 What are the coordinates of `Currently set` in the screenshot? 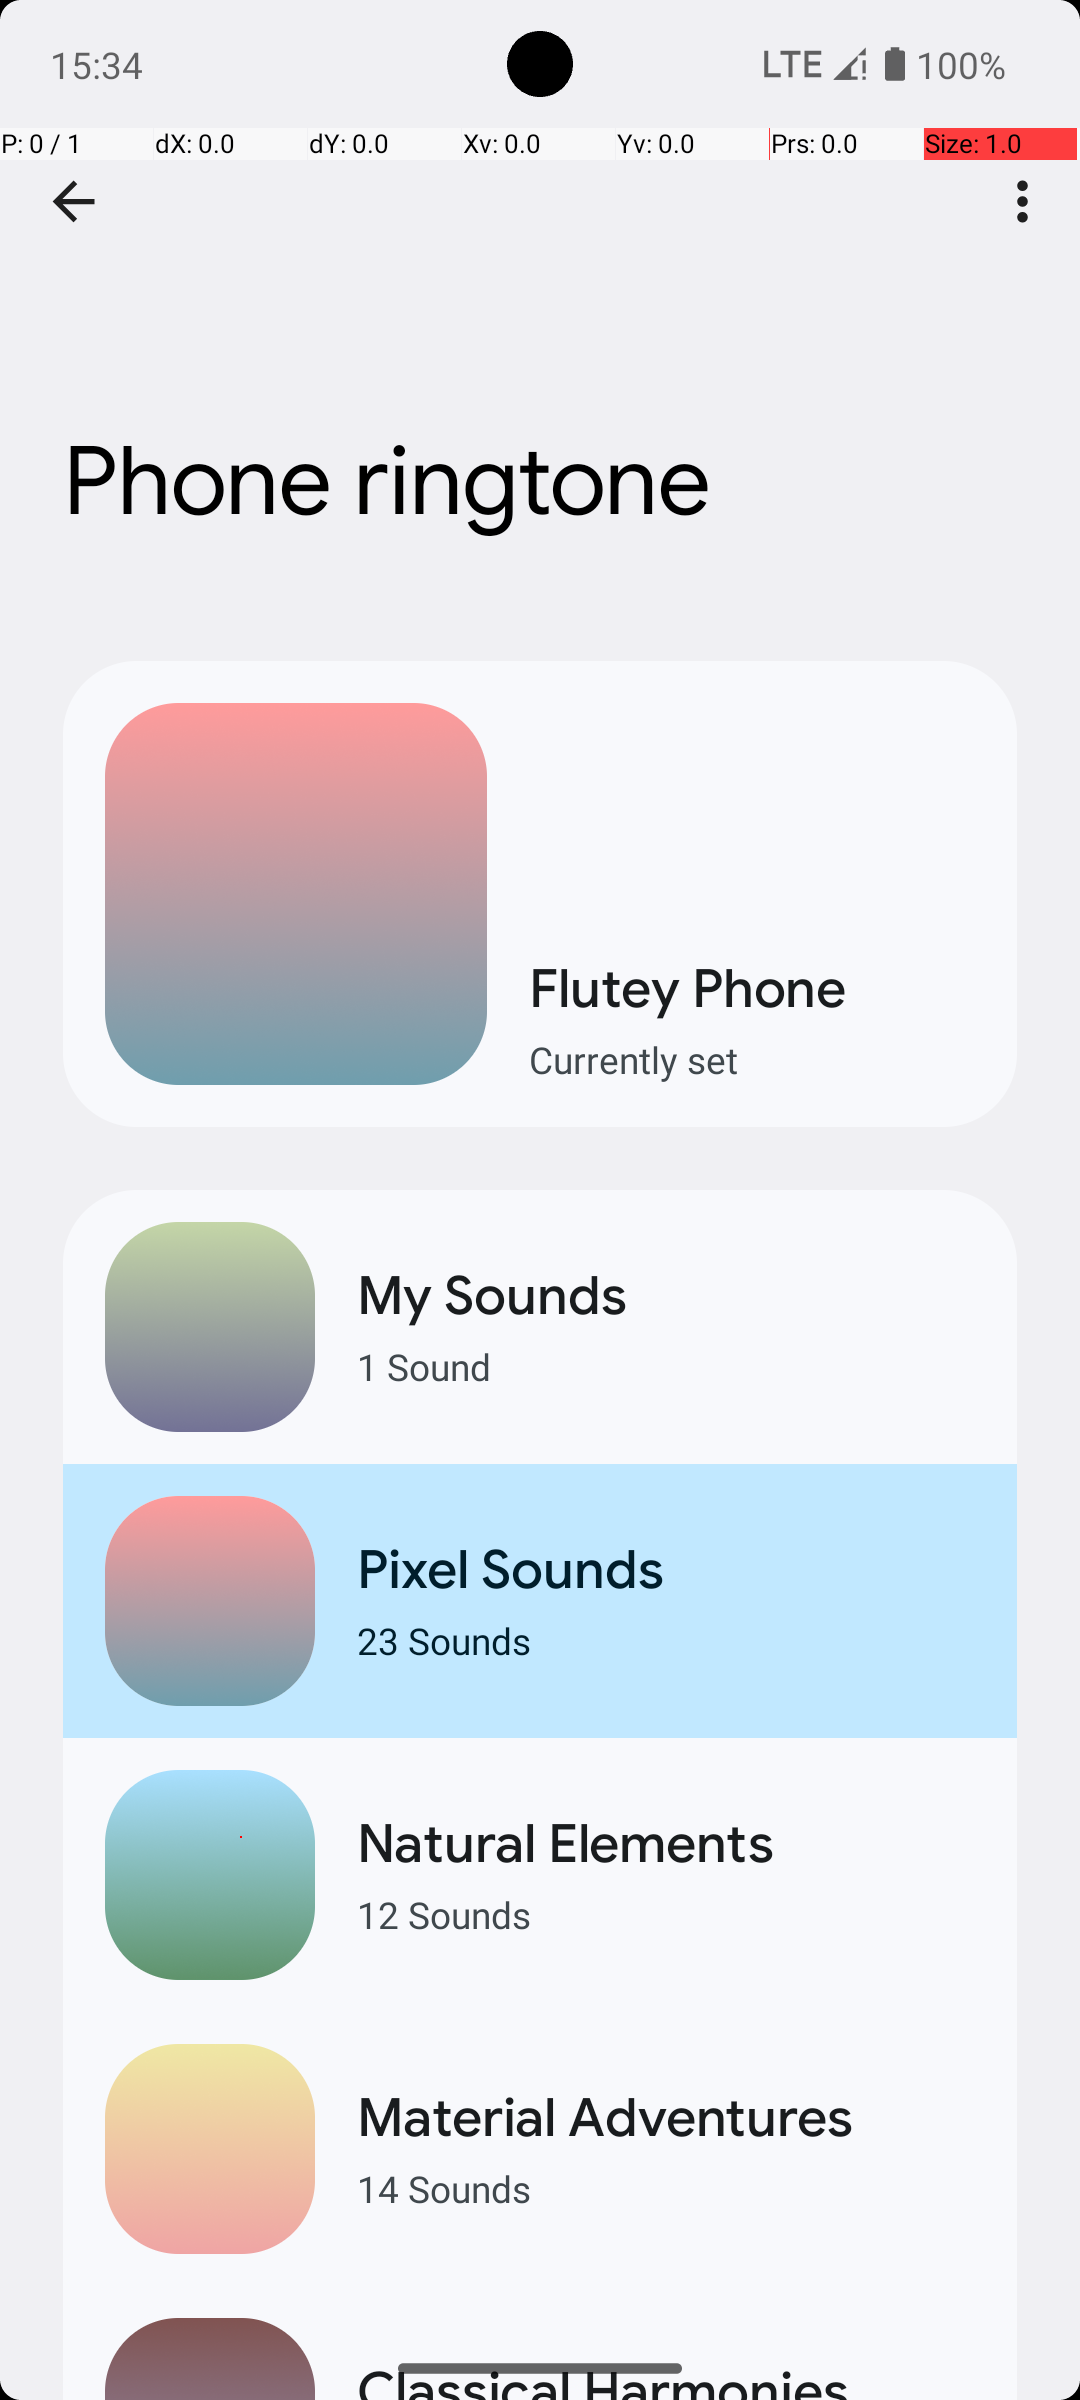 It's located at (752, 1060).